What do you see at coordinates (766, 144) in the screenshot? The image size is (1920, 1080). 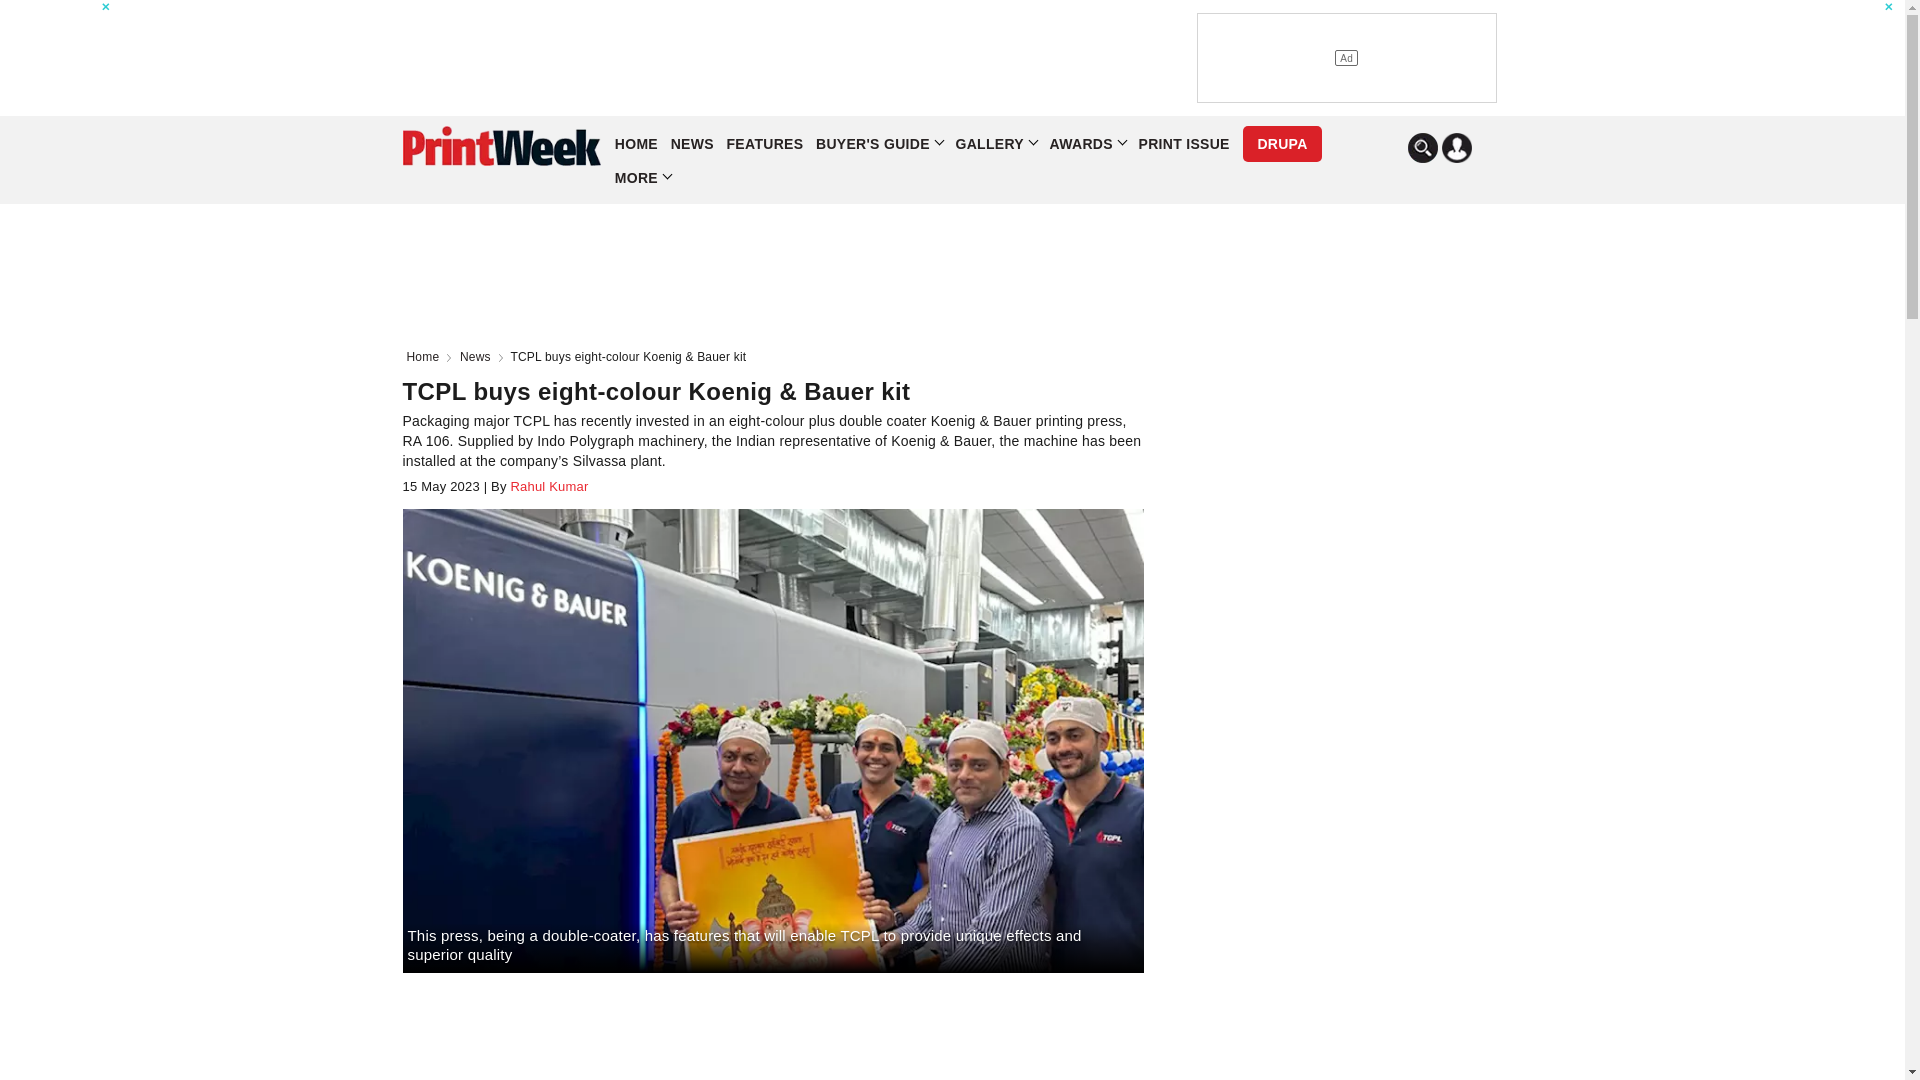 I see `FEATURES` at bounding box center [766, 144].